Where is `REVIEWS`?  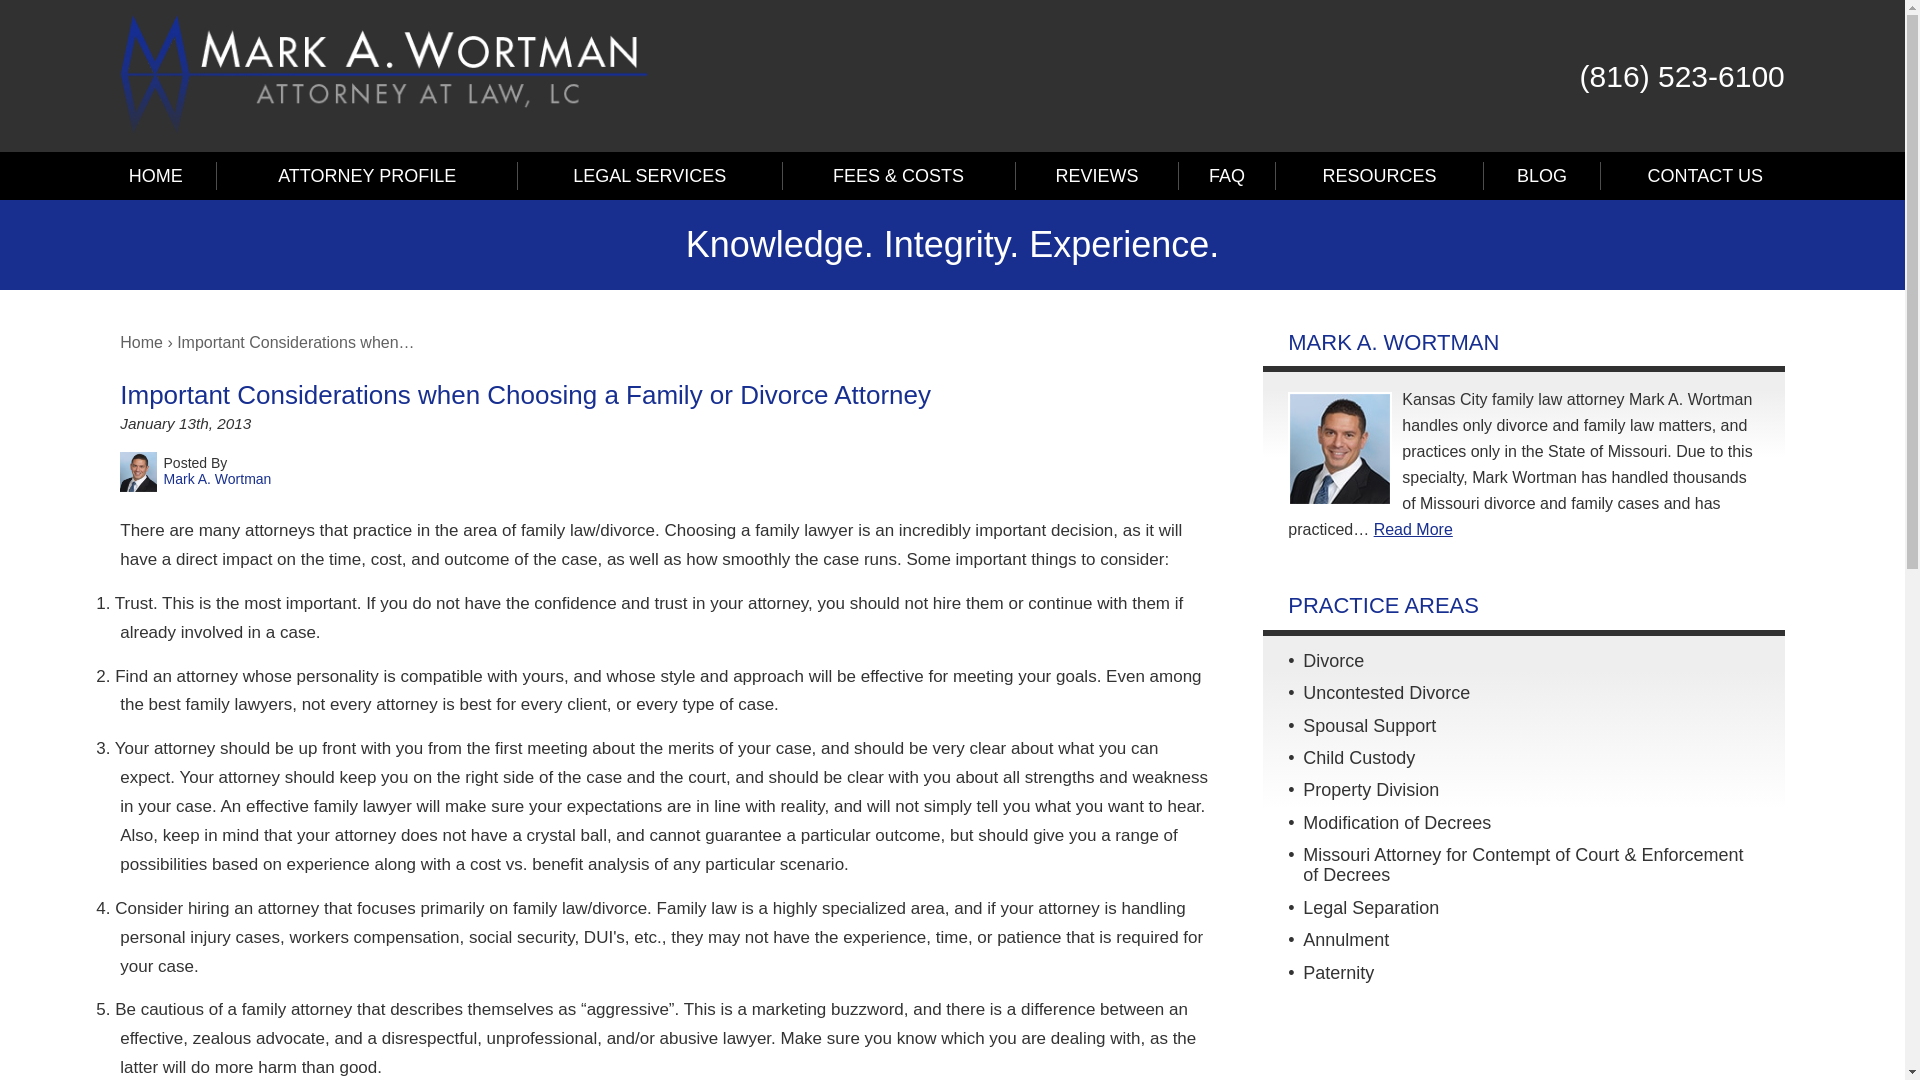
REVIEWS is located at coordinates (1096, 176).